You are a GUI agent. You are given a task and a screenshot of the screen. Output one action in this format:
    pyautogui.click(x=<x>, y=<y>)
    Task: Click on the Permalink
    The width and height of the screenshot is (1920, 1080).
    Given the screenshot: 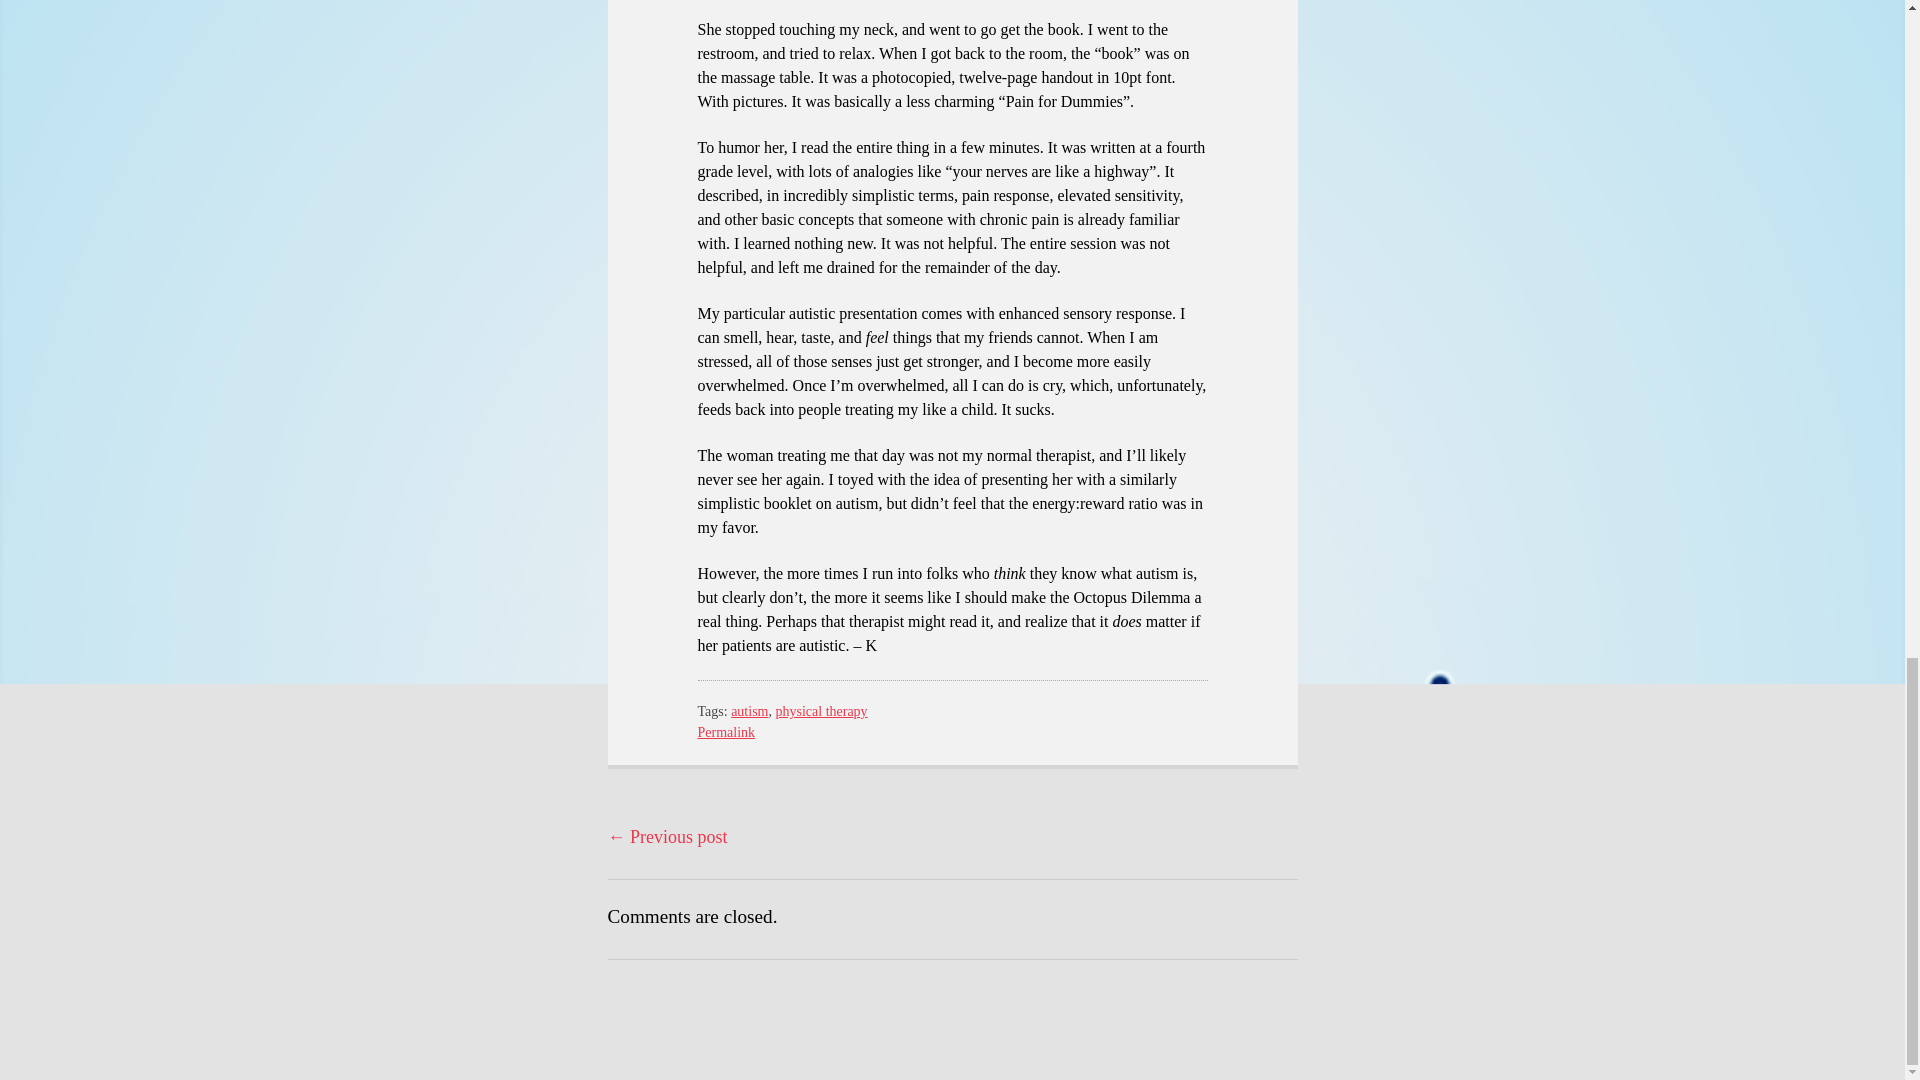 What is the action you would take?
    pyautogui.click(x=727, y=732)
    